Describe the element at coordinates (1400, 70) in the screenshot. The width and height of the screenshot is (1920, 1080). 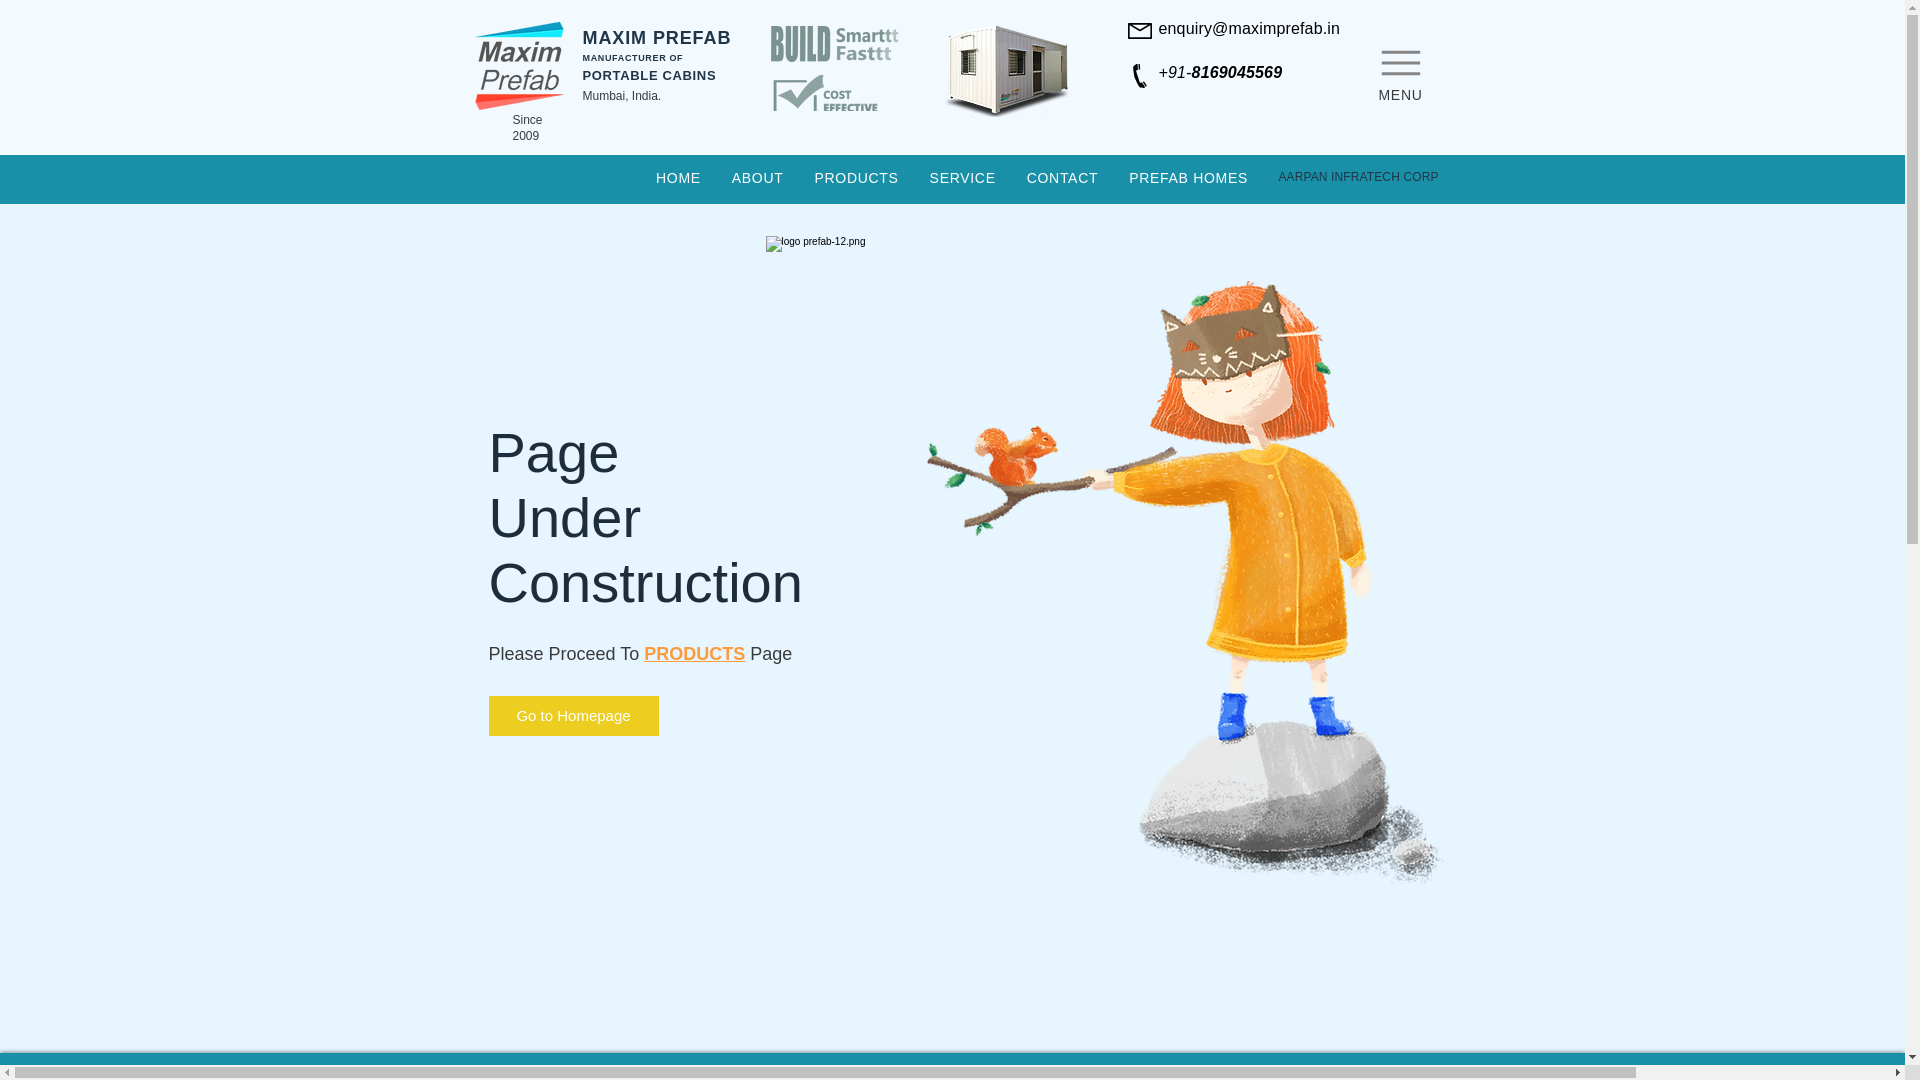
I see `MENU` at that location.